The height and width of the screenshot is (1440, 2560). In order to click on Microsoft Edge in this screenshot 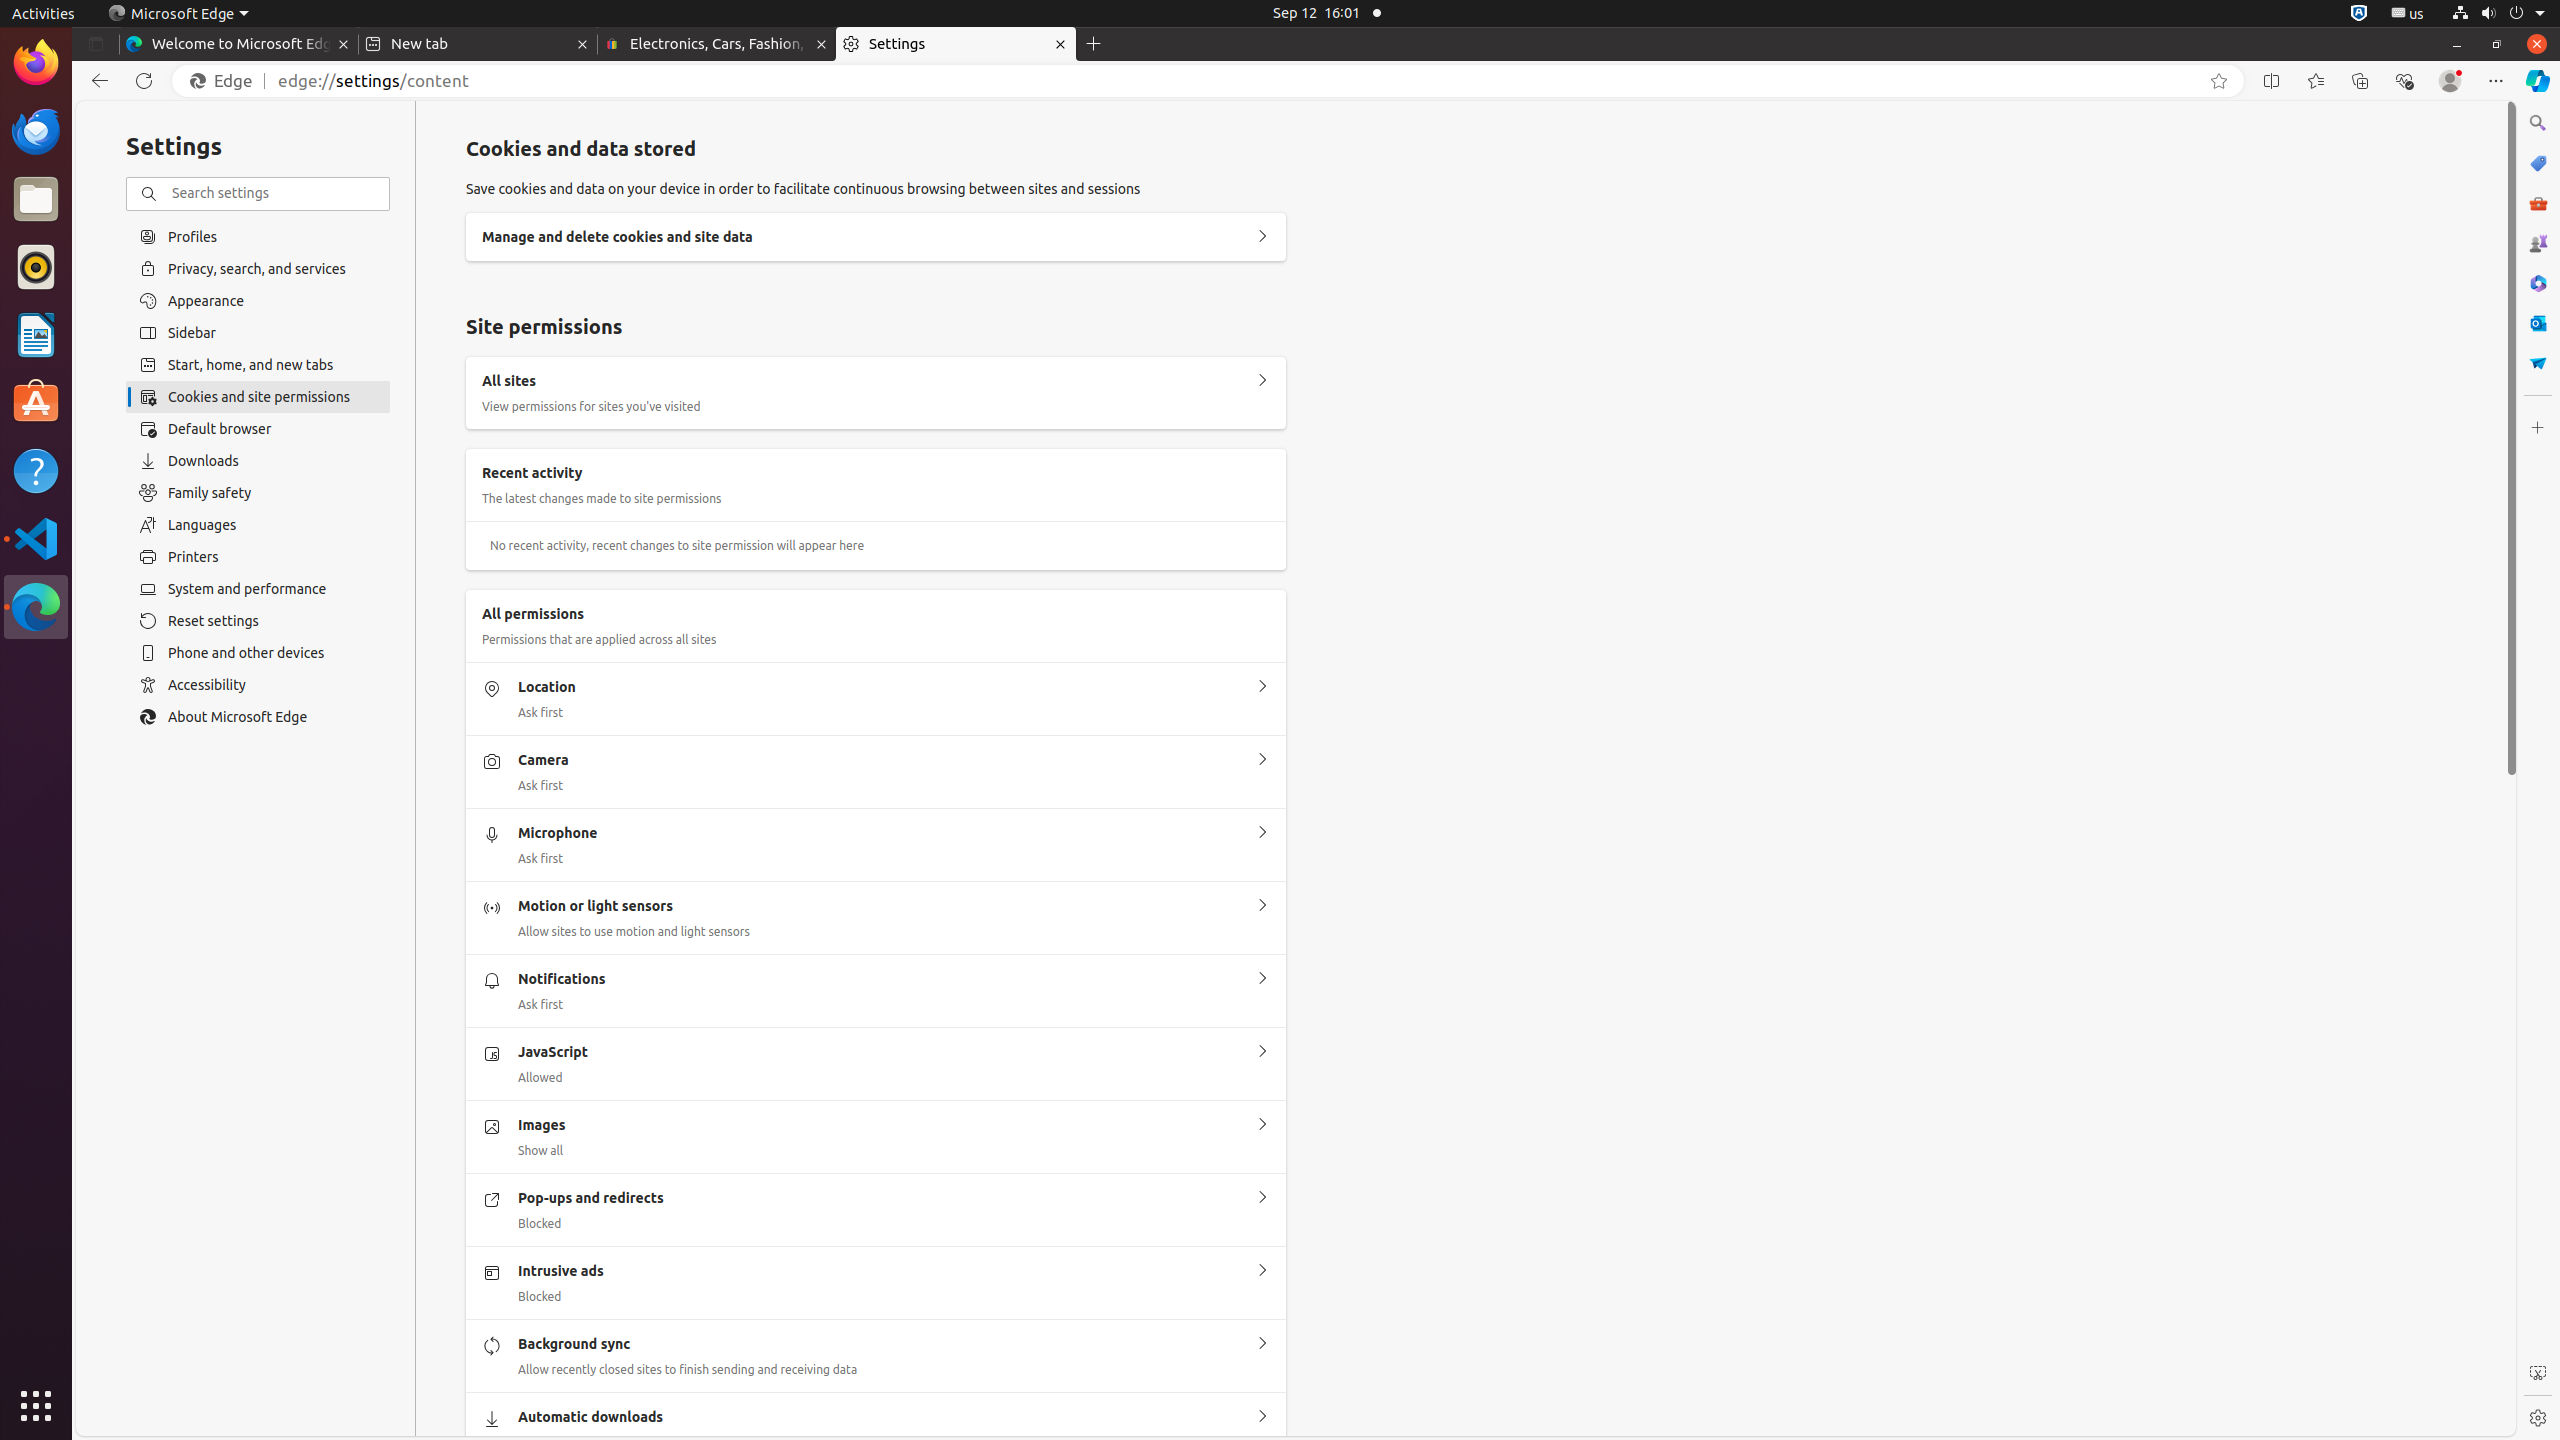, I will do `click(36, 607)`.